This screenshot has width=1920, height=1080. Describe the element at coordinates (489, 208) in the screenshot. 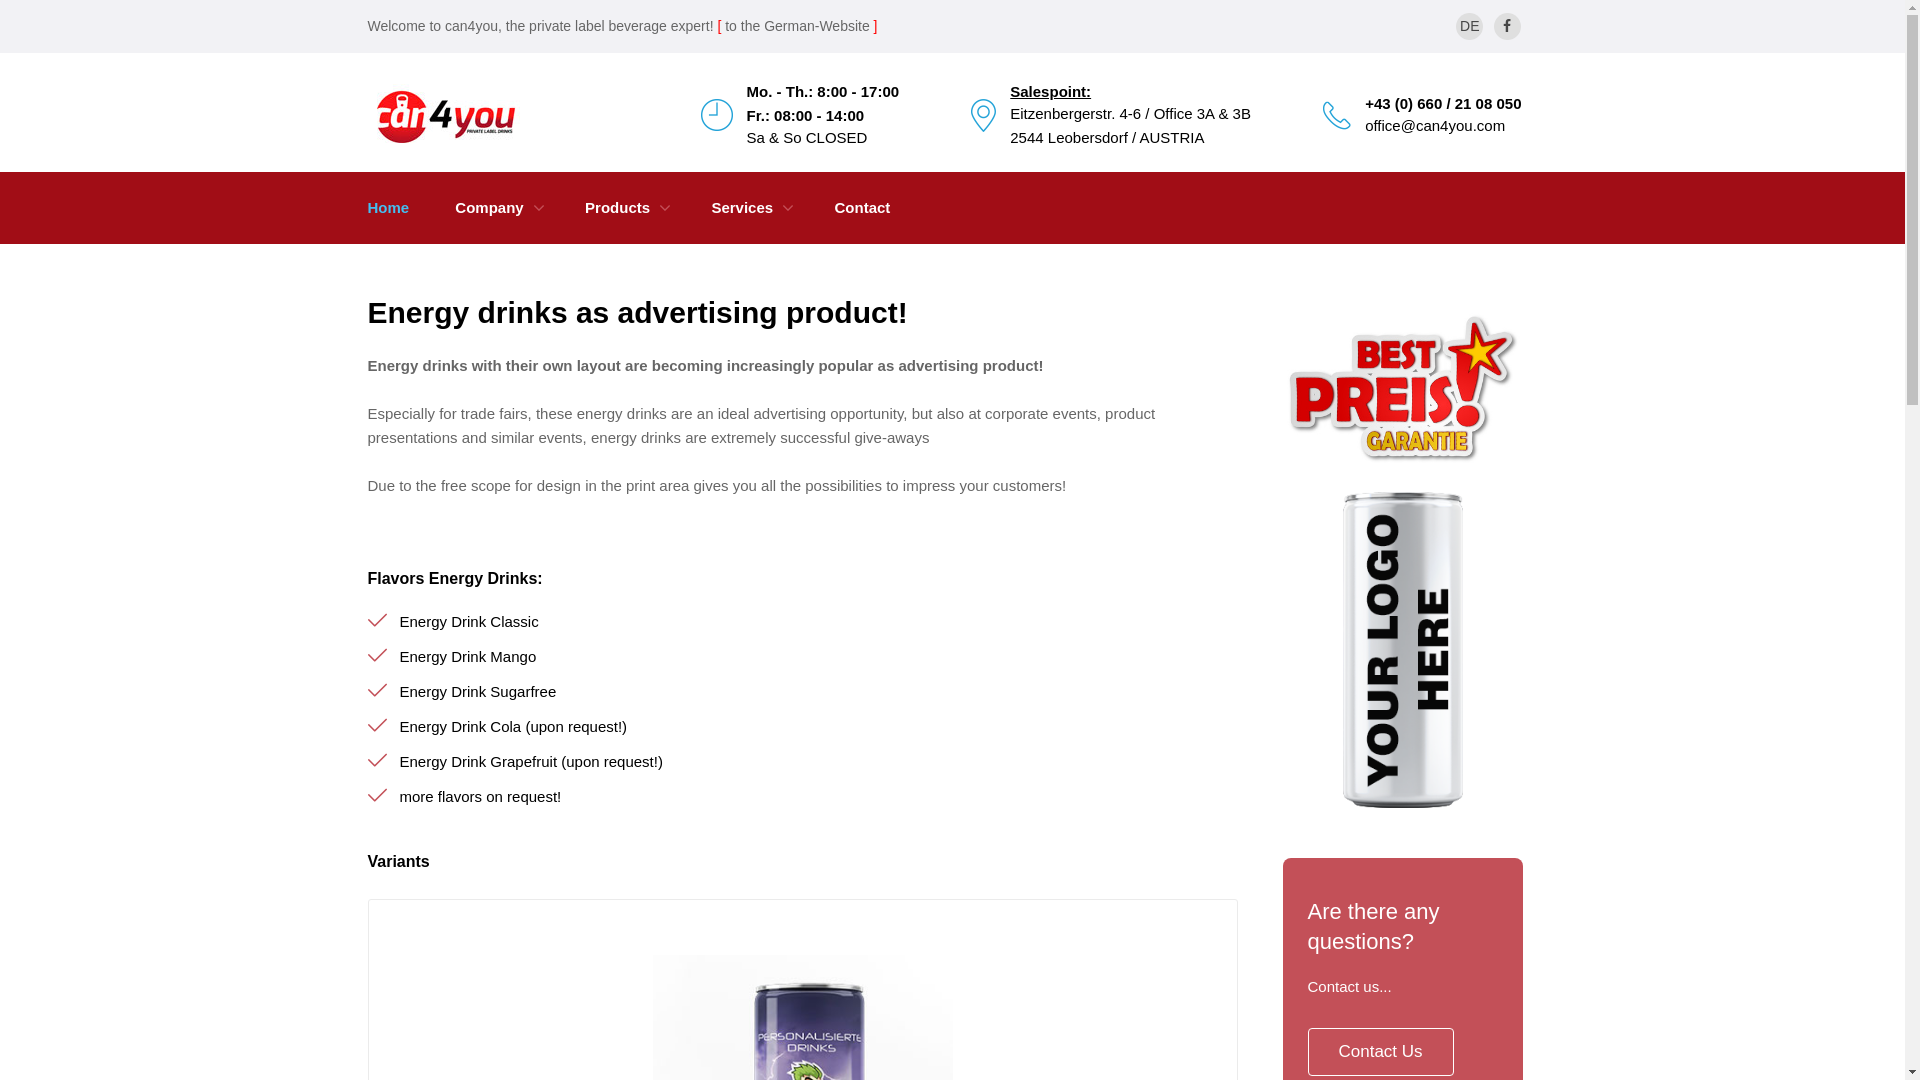

I see `Company` at that location.